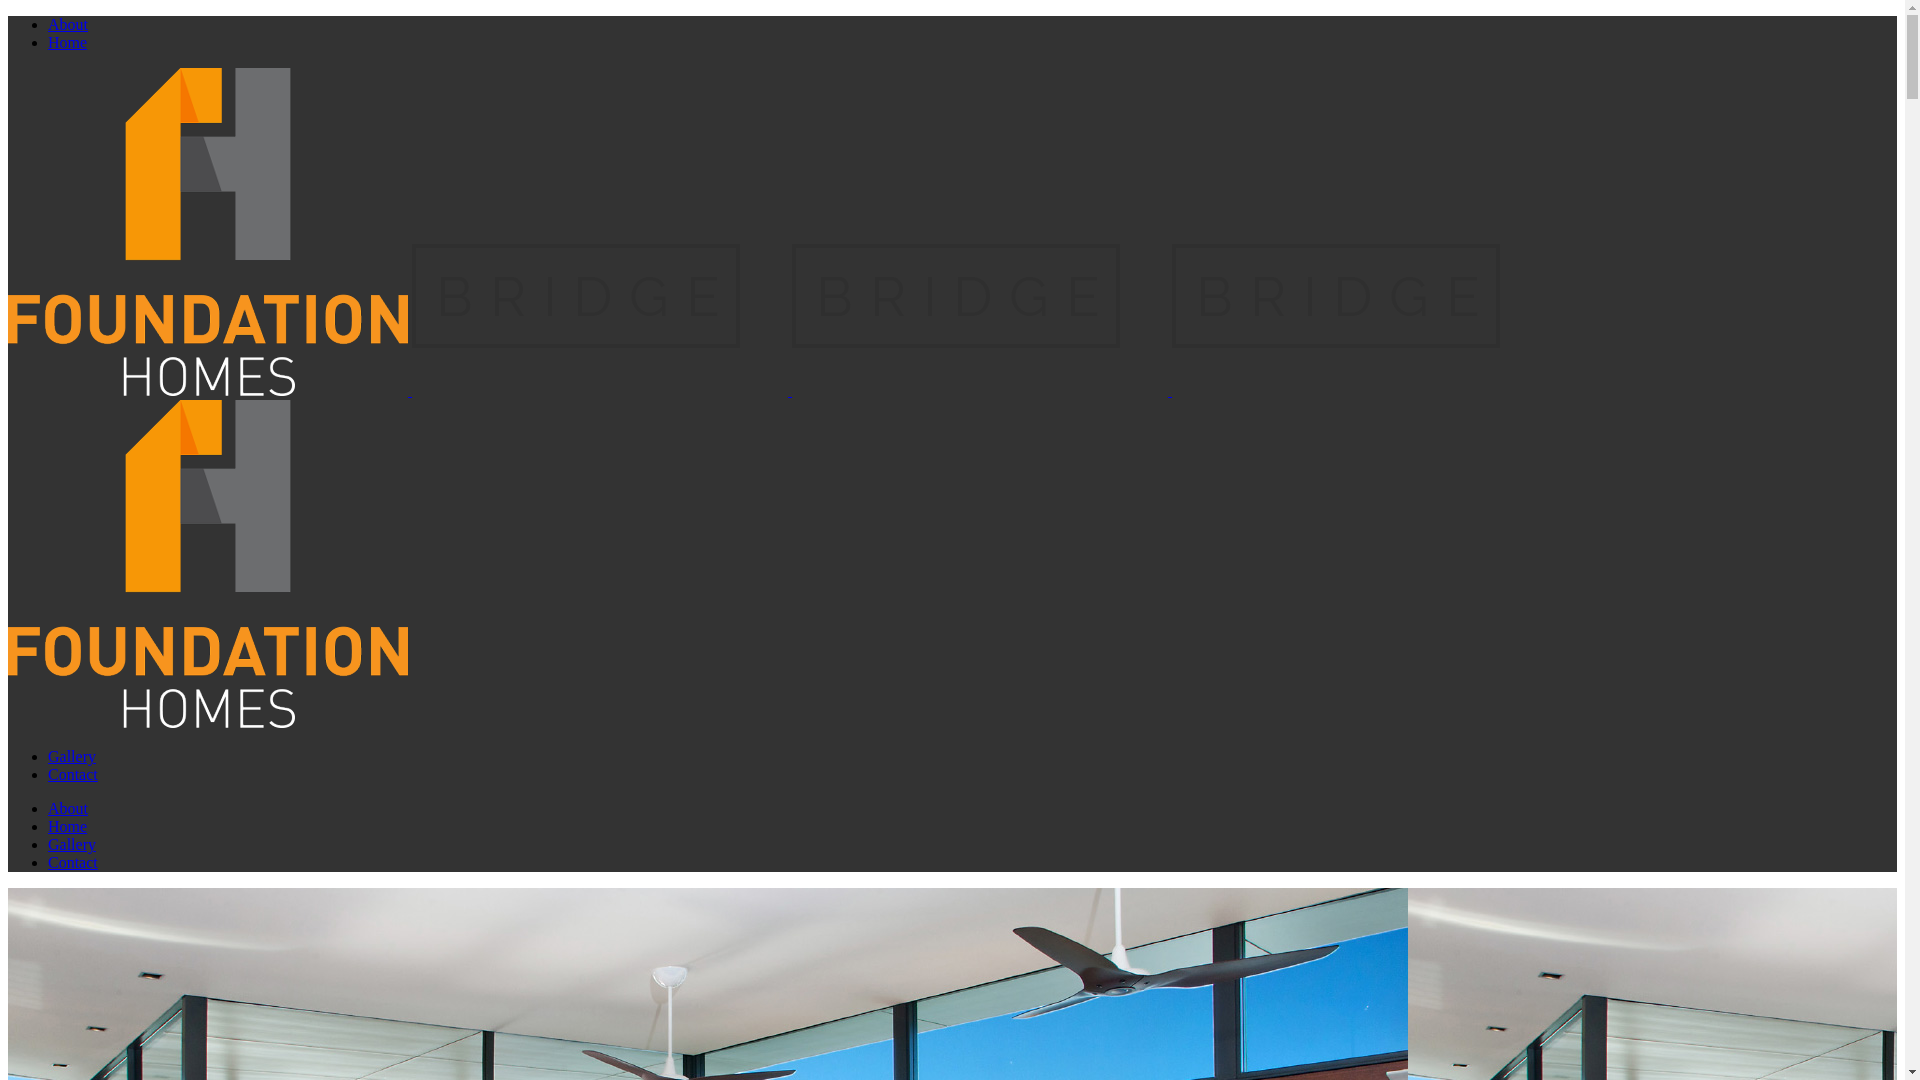  Describe the element at coordinates (68, 826) in the screenshot. I see `Home` at that location.